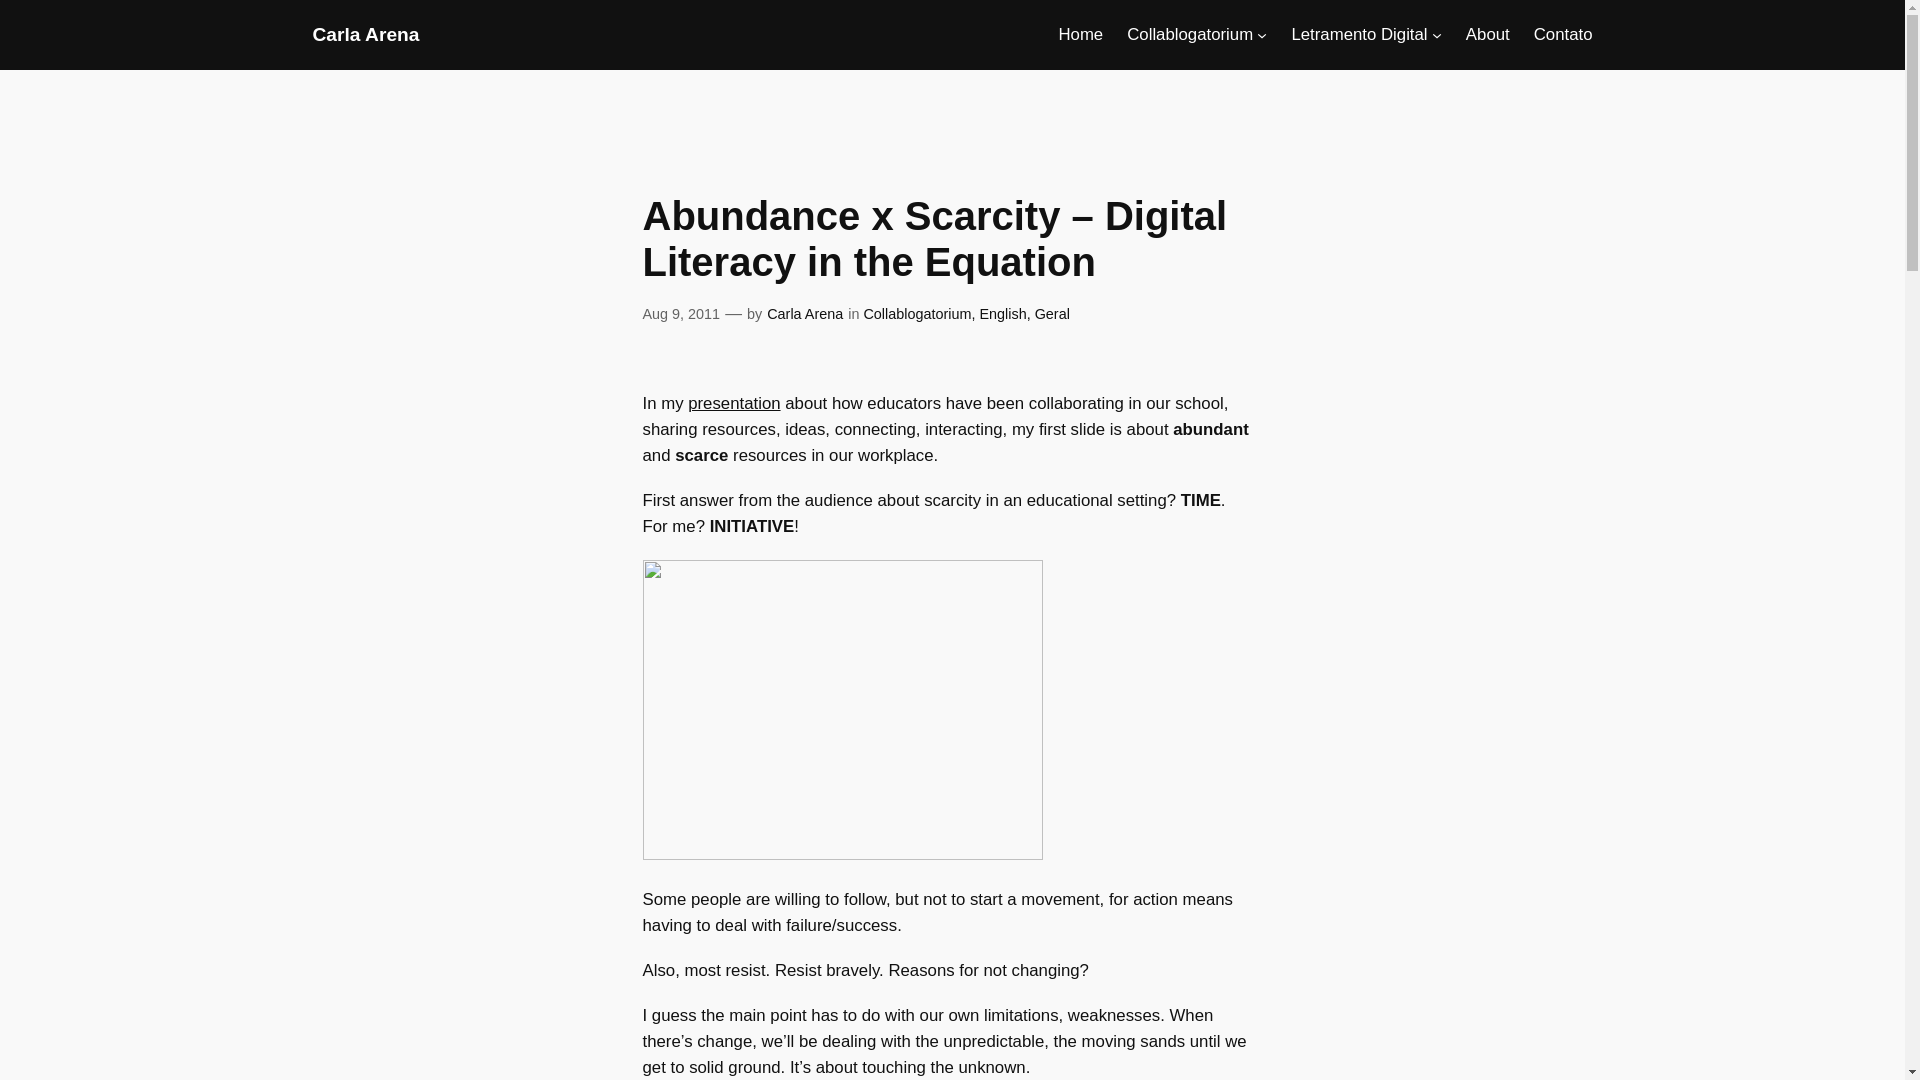 This screenshot has width=1920, height=1080. What do you see at coordinates (1002, 313) in the screenshot?
I see `English` at bounding box center [1002, 313].